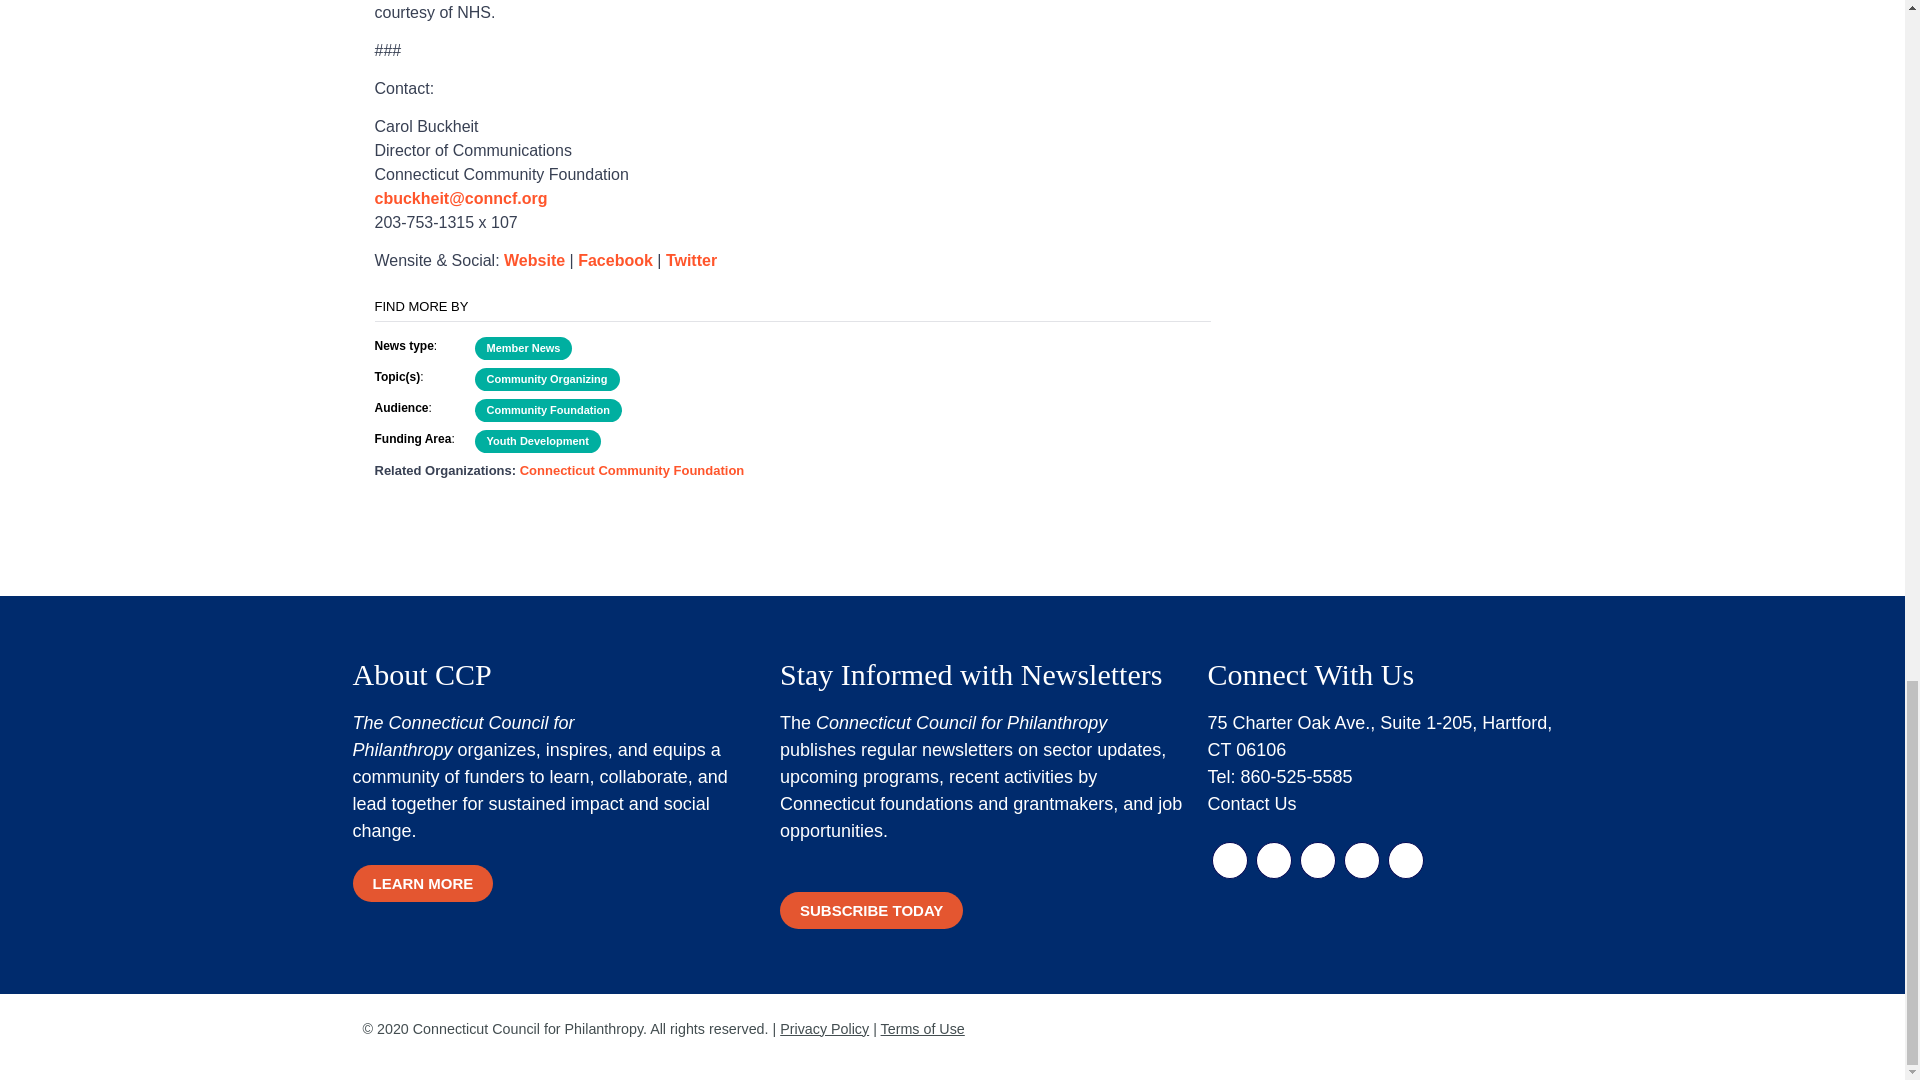 The width and height of the screenshot is (1920, 1080). Describe the element at coordinates (1230, 860) in the screenshot. I see `Follow us on Facebook` at that location.